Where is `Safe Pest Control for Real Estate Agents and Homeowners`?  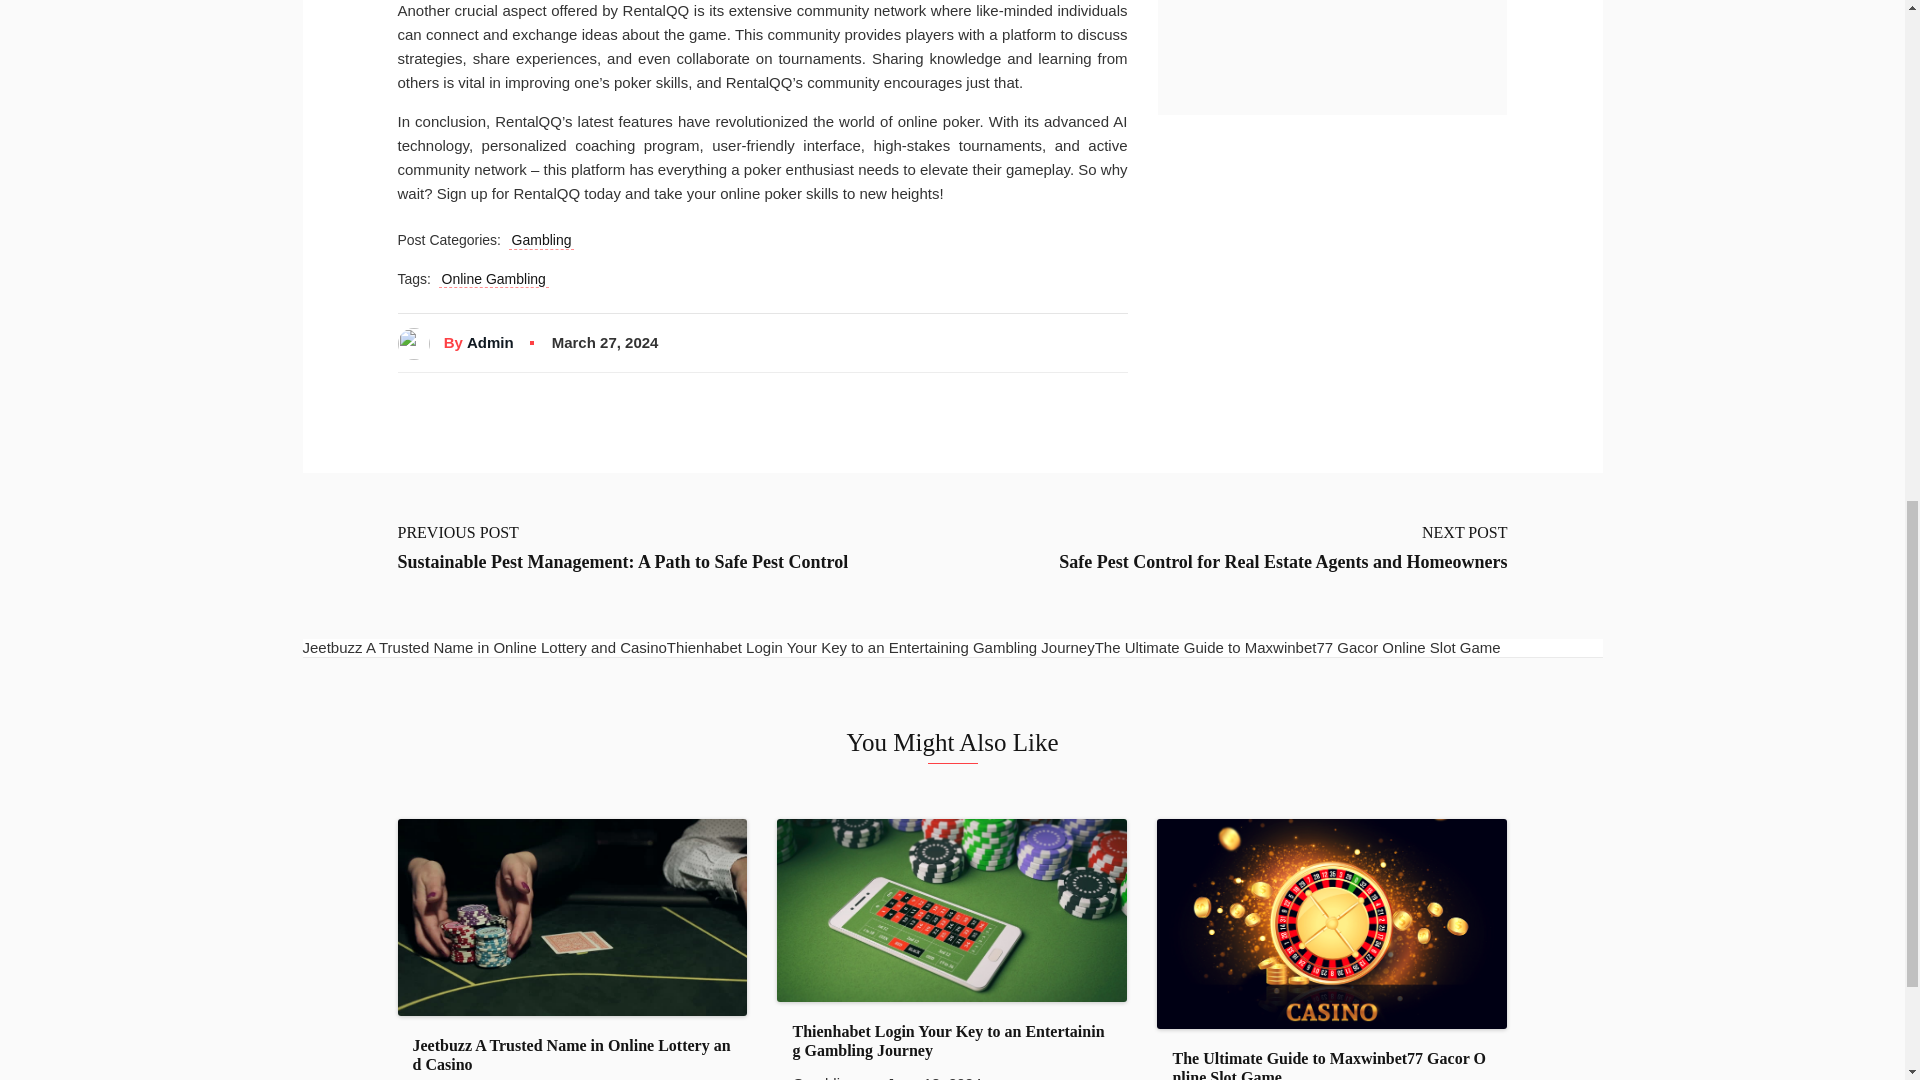
Safe Pest Control for Real Estate Agents and Homeowners is located at coordinates (1283, 562).